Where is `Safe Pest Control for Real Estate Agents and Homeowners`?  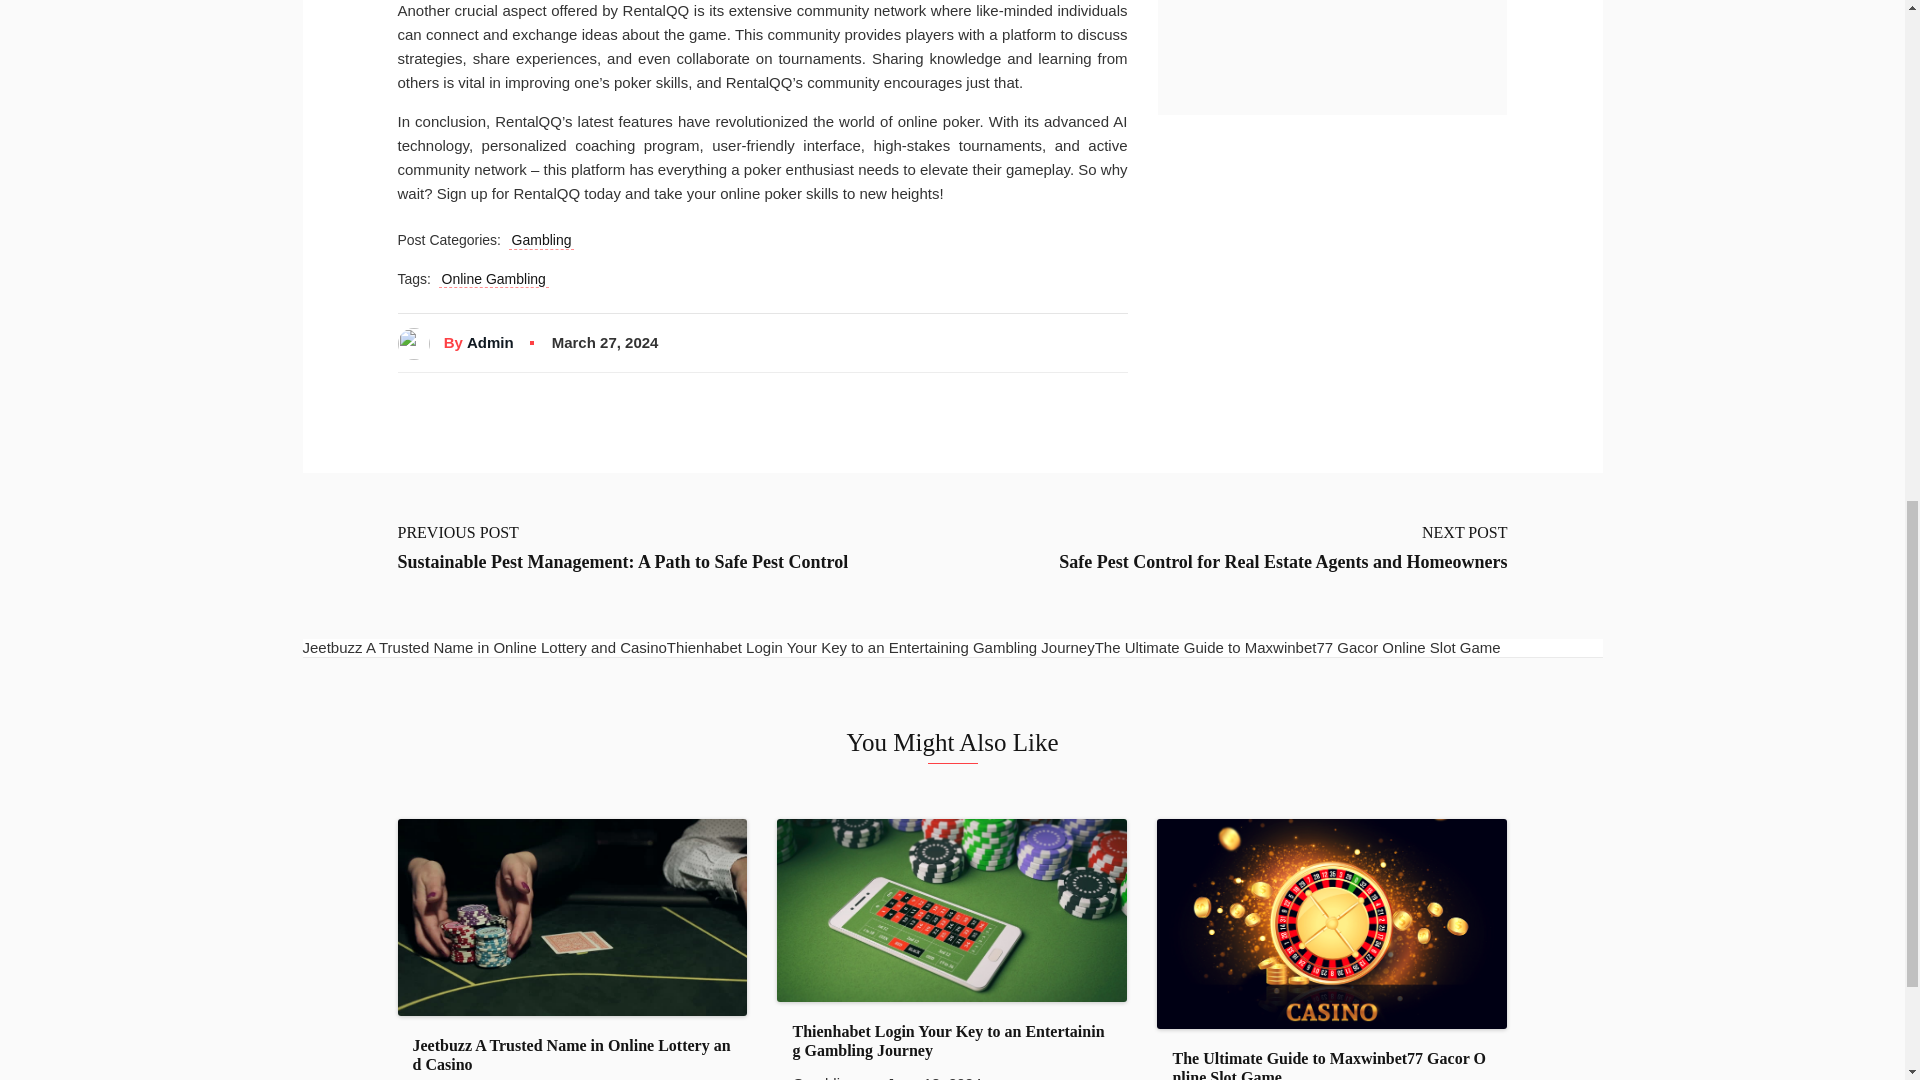
Safe Pest Control for Real Estate Agents and Homeowners is located at coordinates (1283, 562).